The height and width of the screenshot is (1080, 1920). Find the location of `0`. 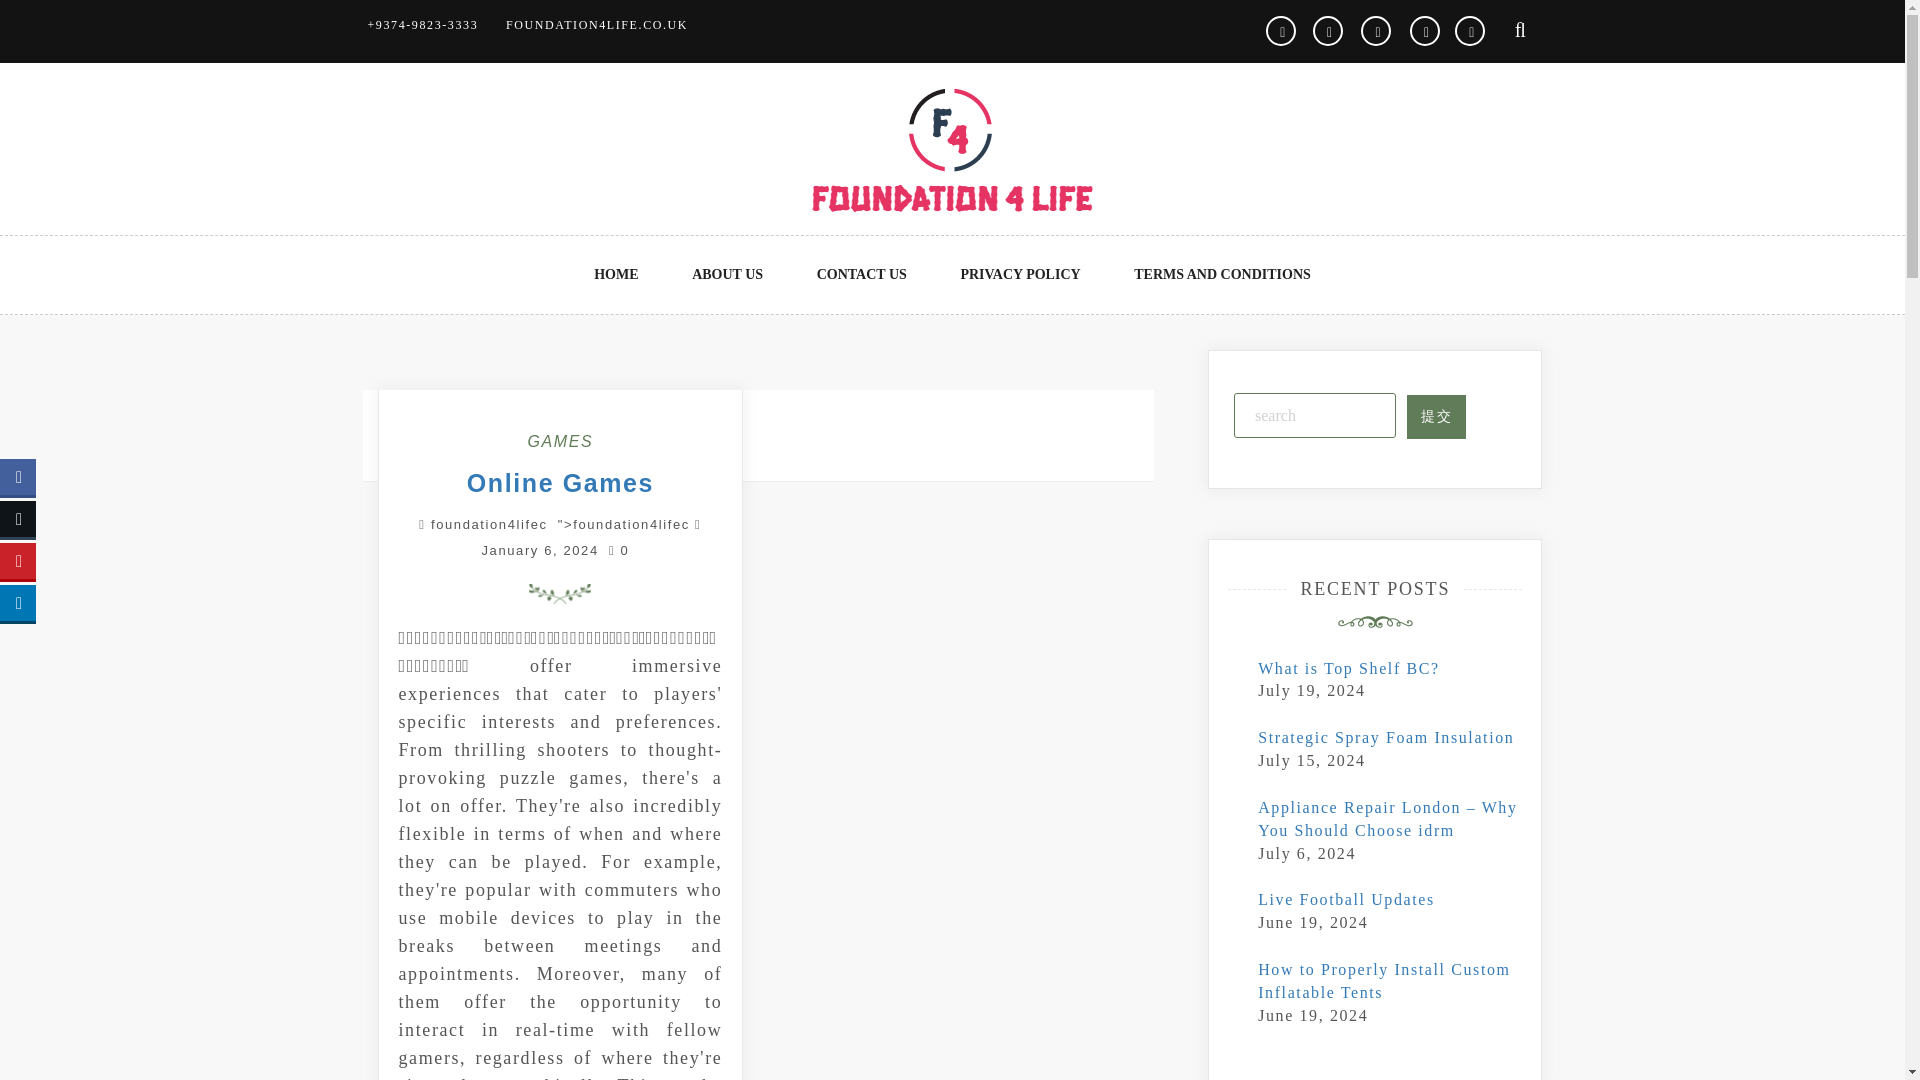

0 is located at coordinates (618, 550).